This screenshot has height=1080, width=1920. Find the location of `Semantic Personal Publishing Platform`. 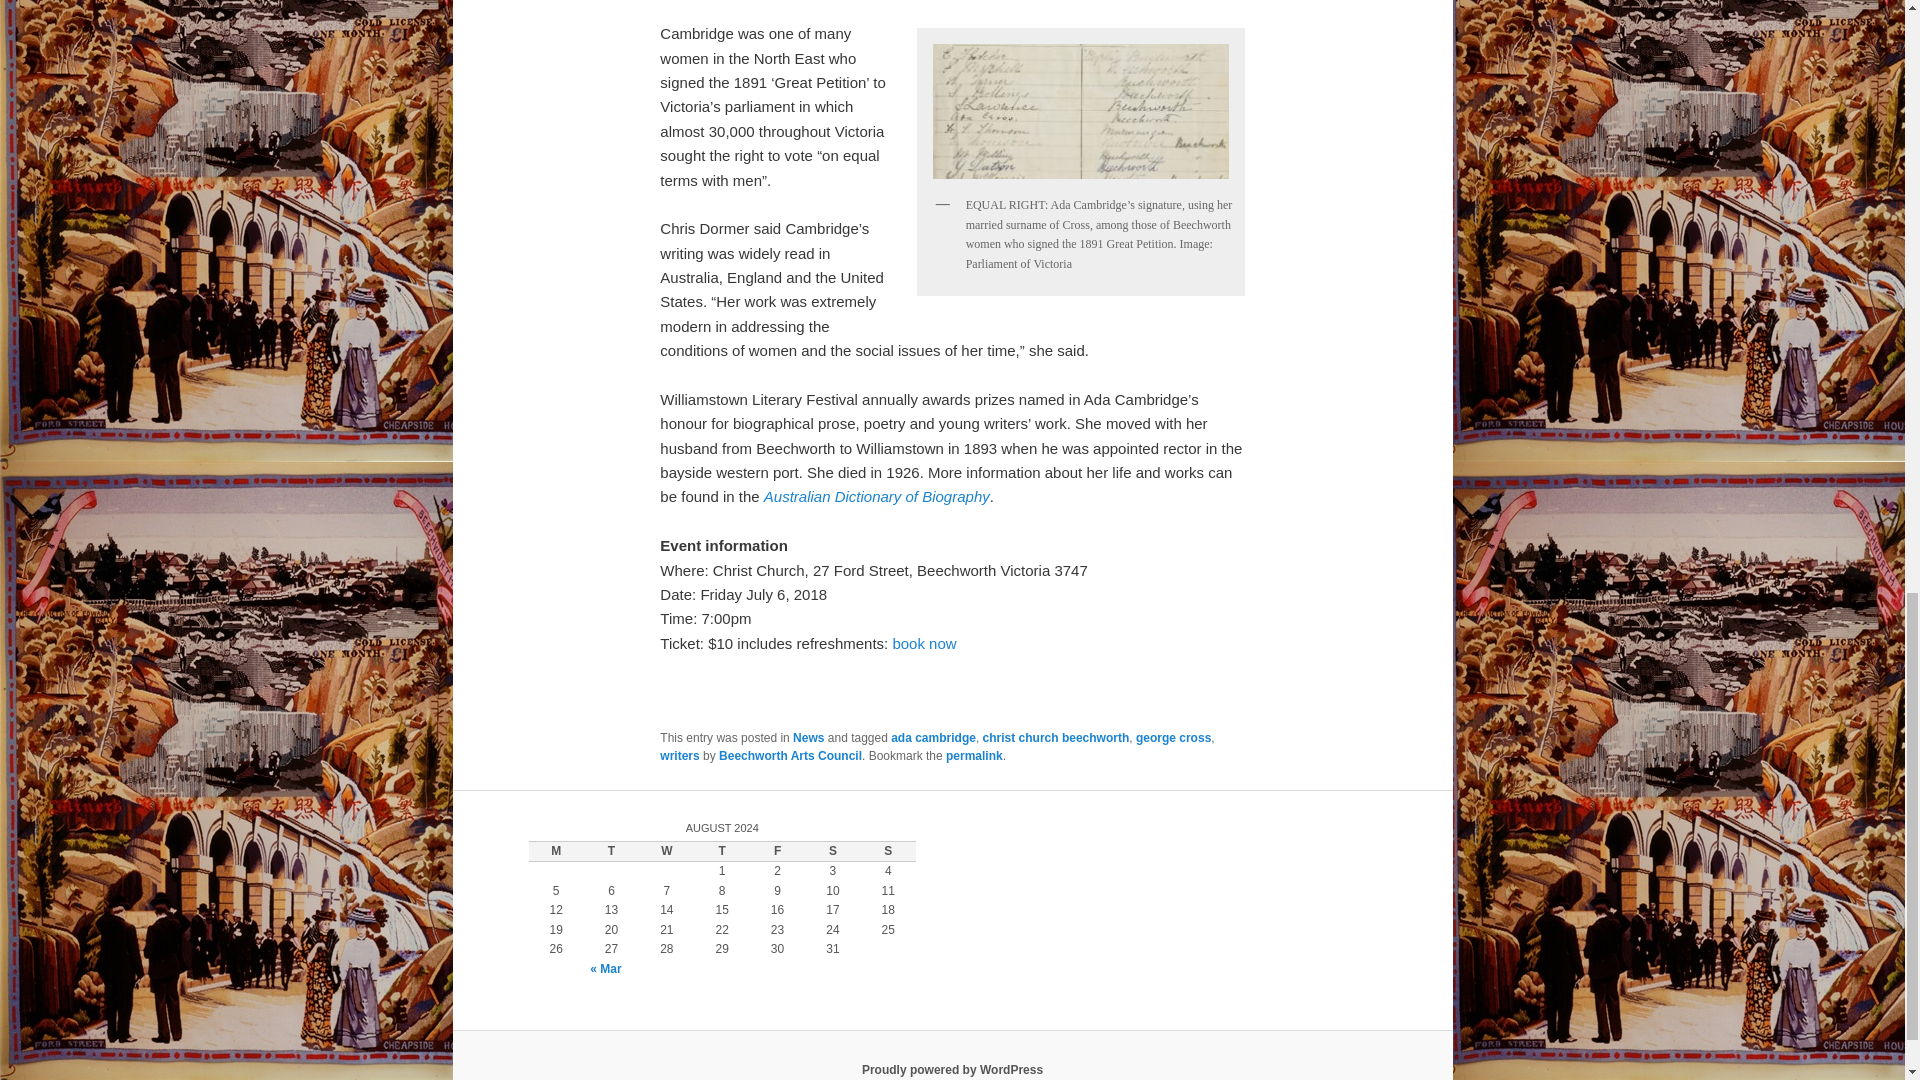

Semantic Personal Publishing Platform is located at coordinates (952, 1069).